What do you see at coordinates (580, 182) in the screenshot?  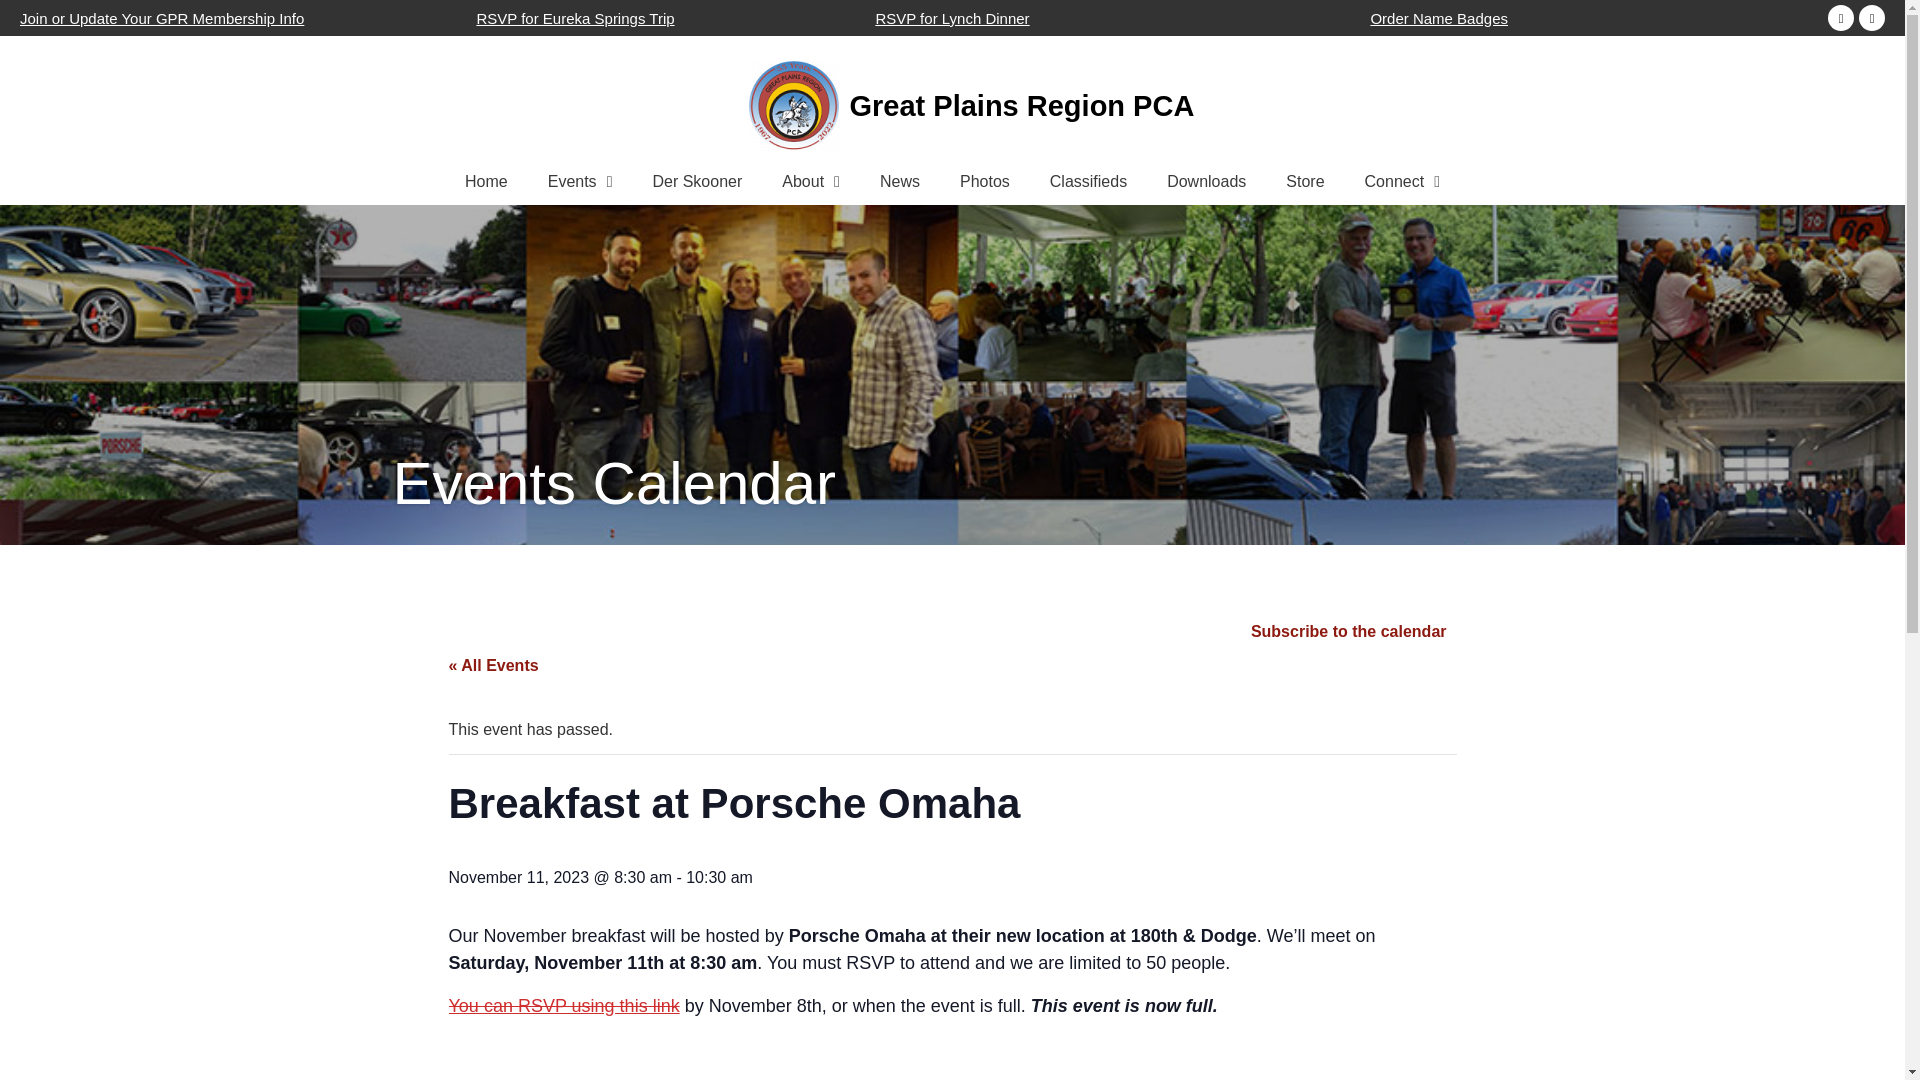 I see `Events` at bounding box center [580, 182].